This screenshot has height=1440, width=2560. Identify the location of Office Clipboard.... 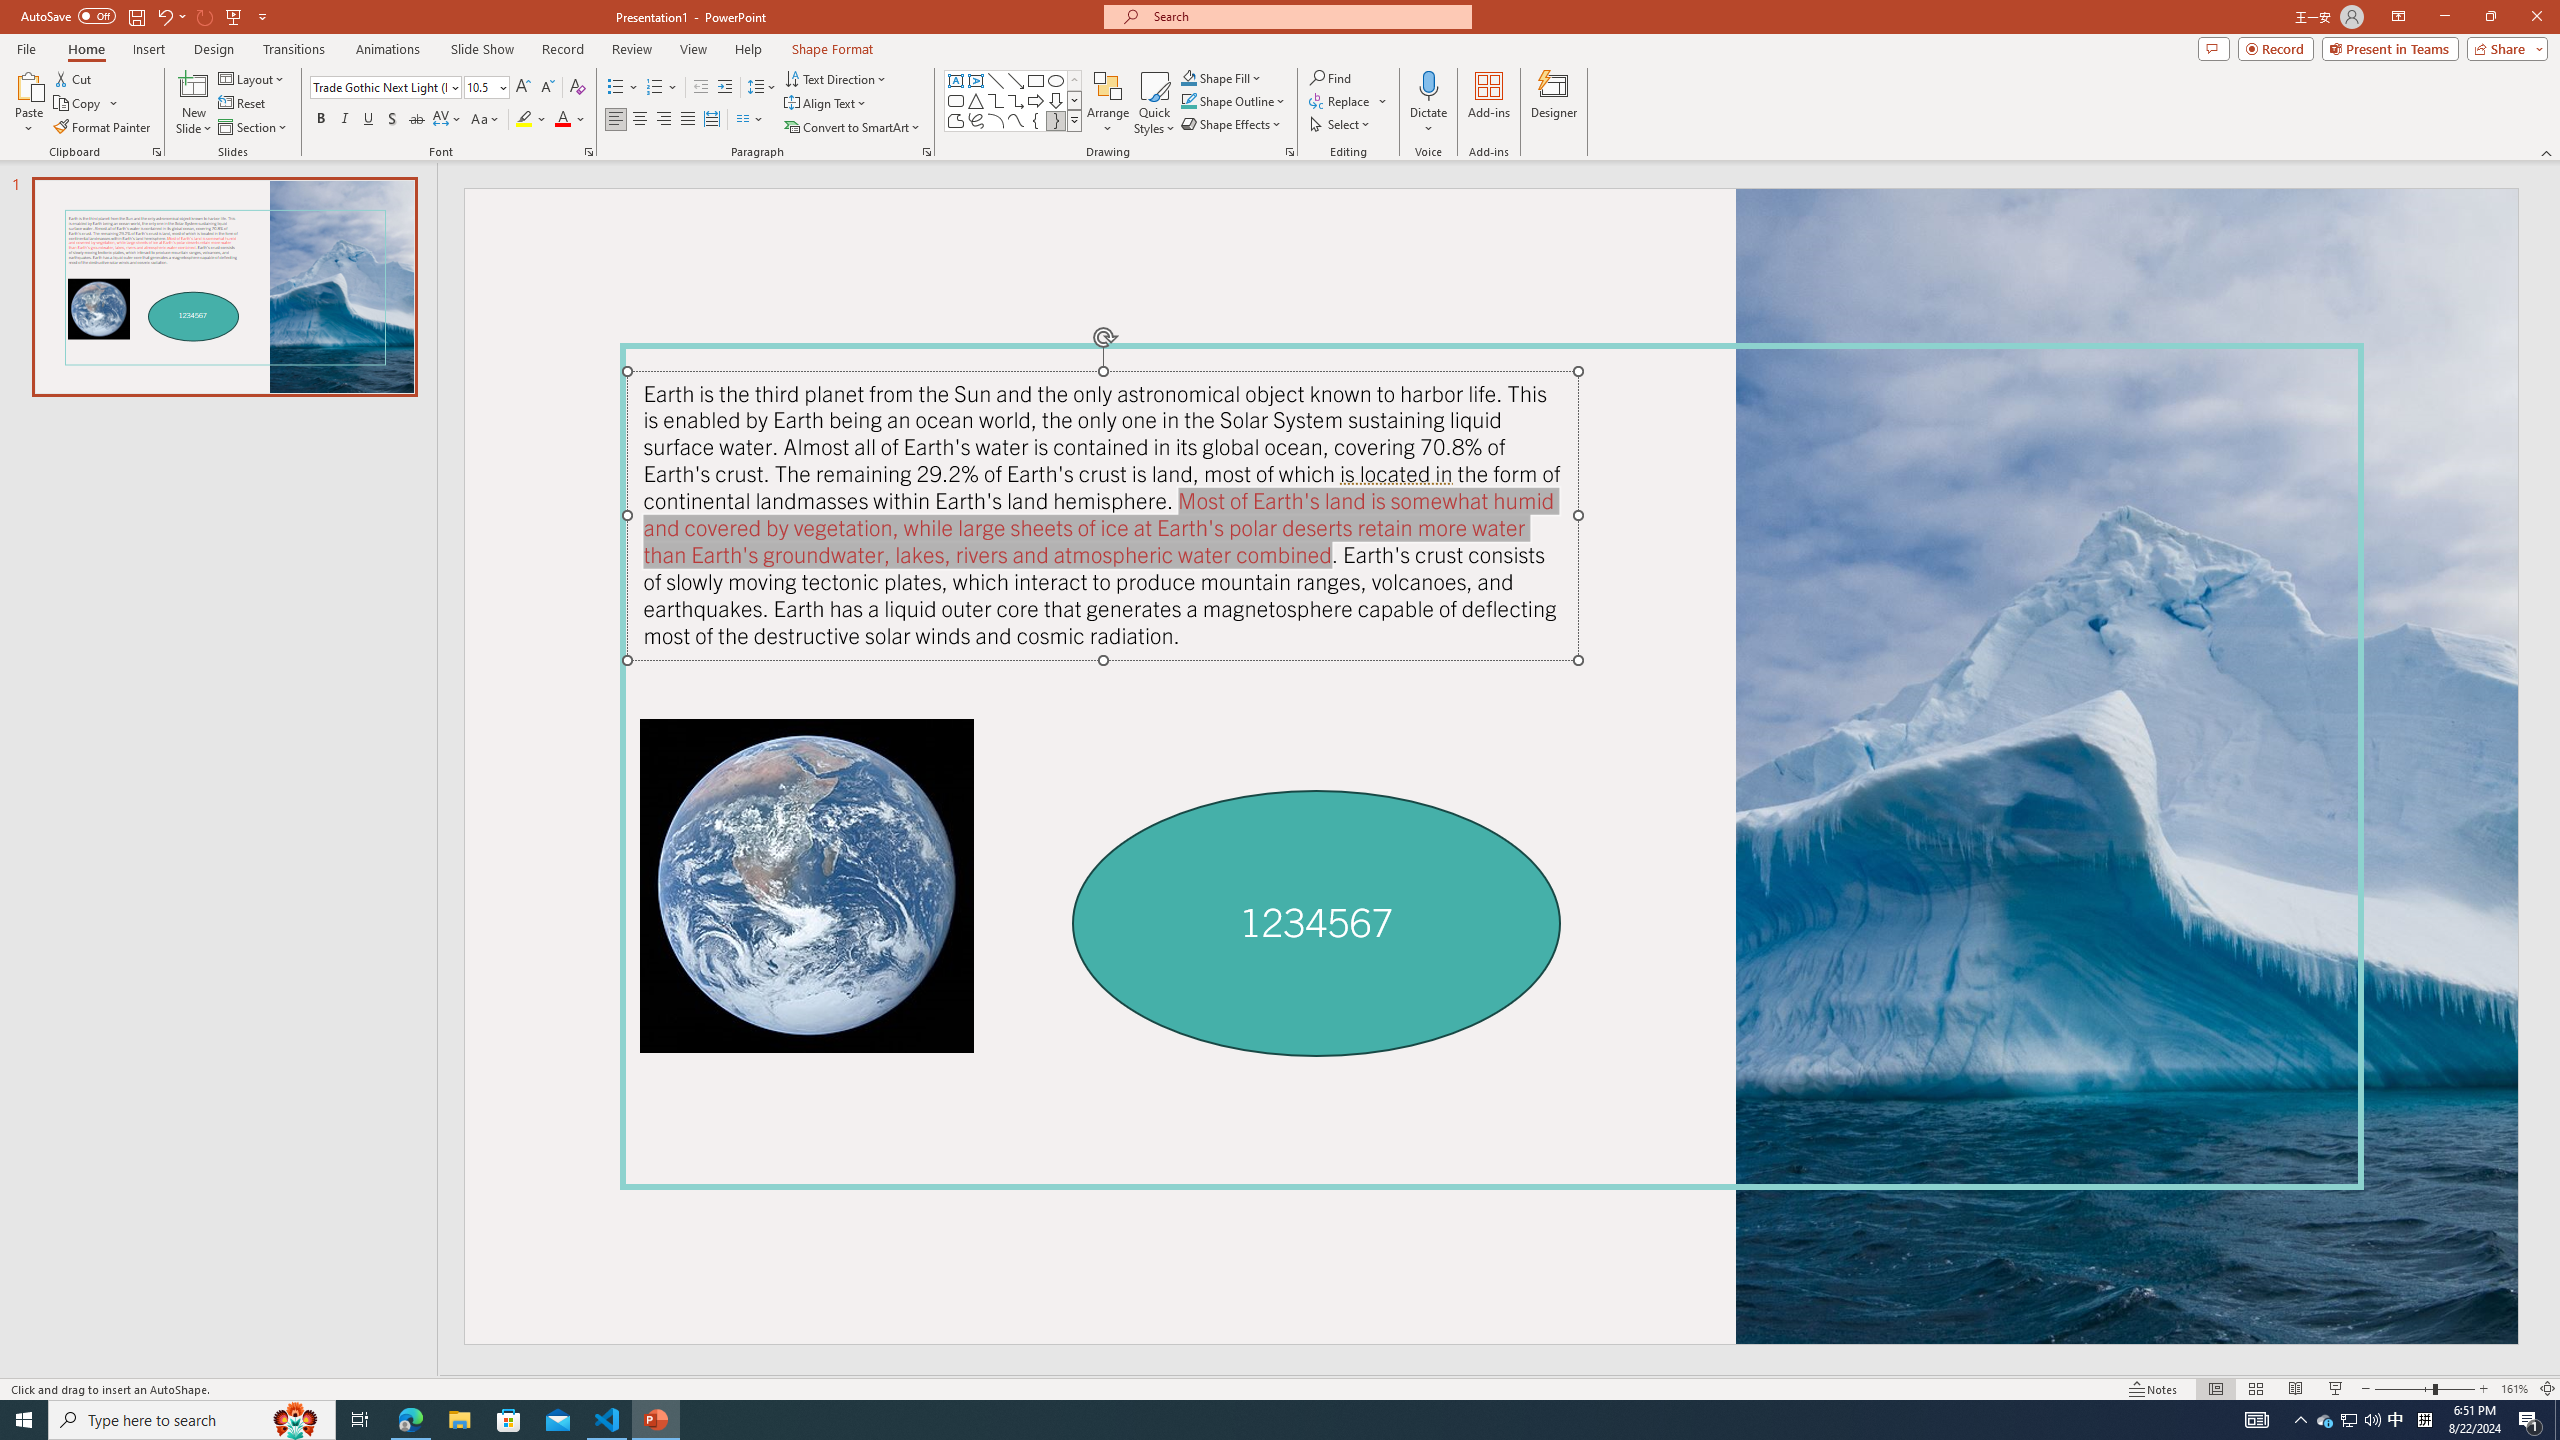
(156, 152).